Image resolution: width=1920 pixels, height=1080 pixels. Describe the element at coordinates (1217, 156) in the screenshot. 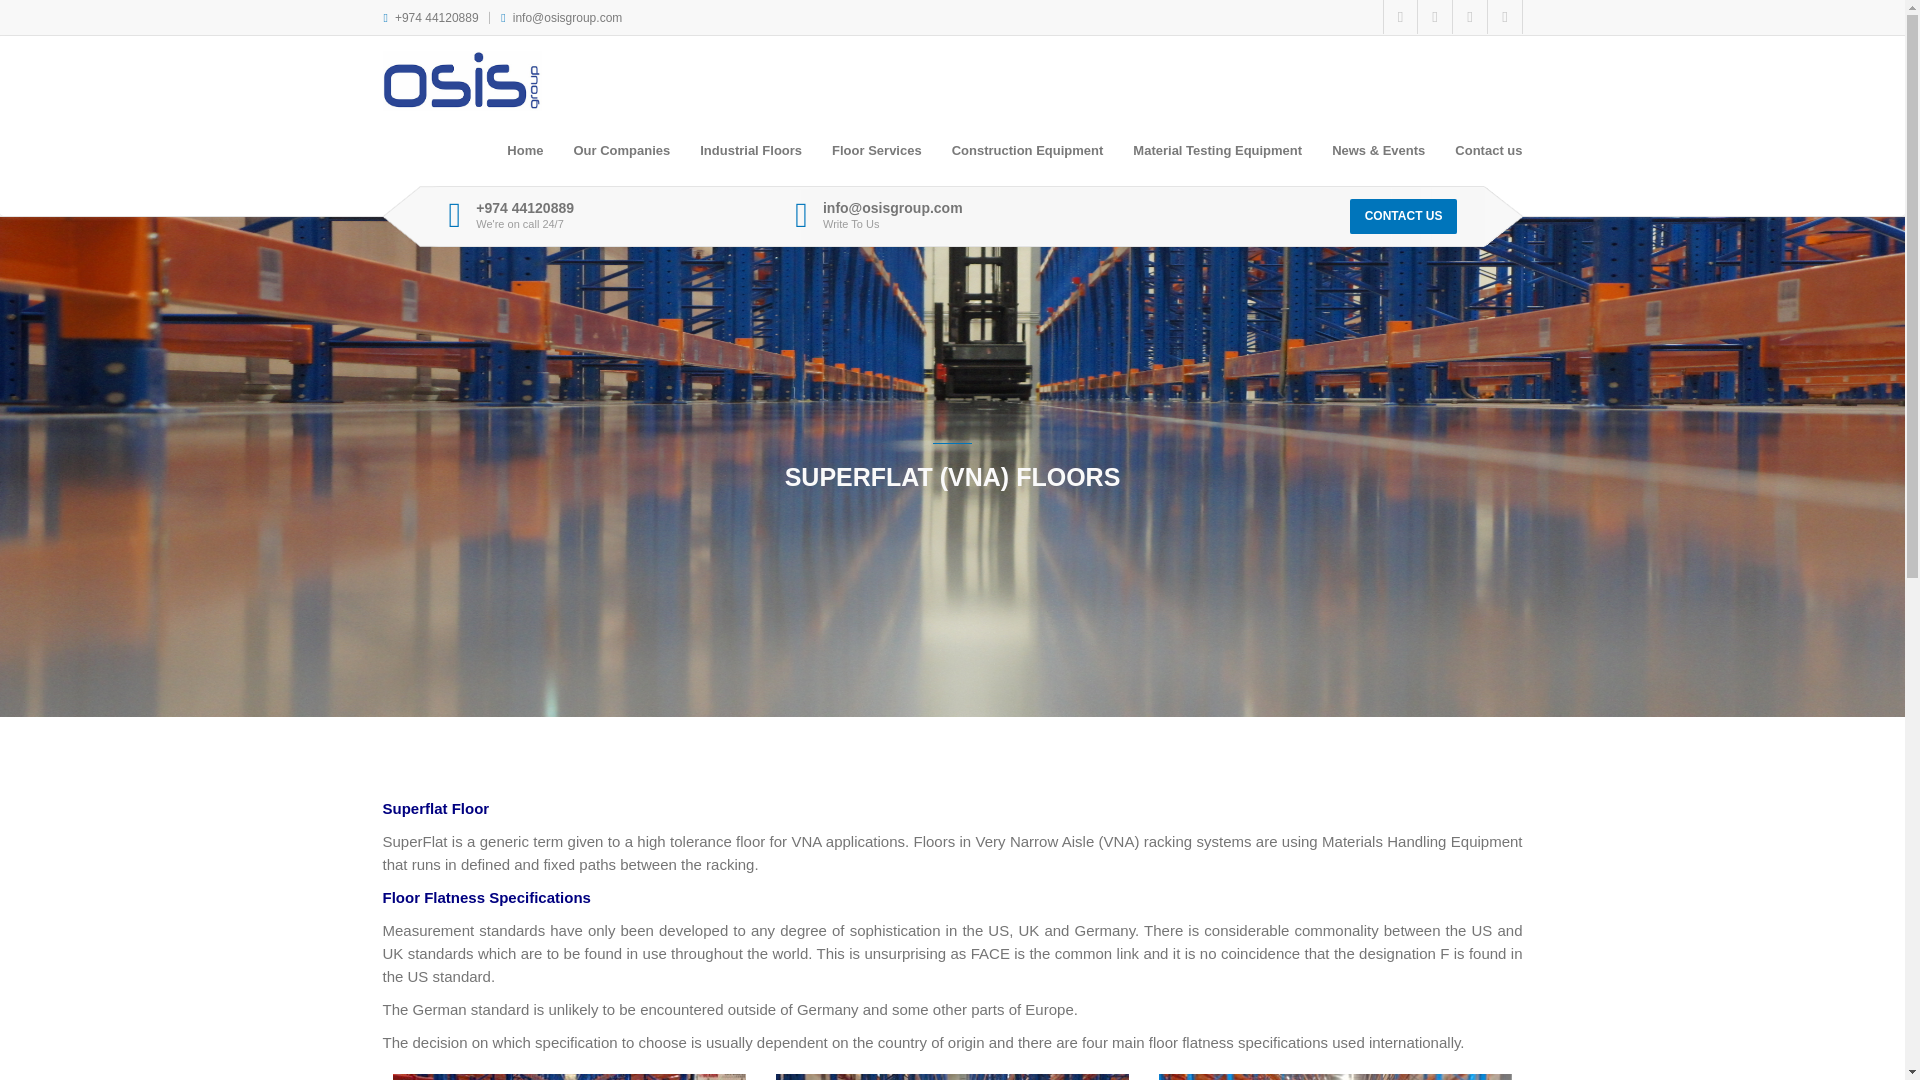

I see `Material Testing Equipment` at that location.